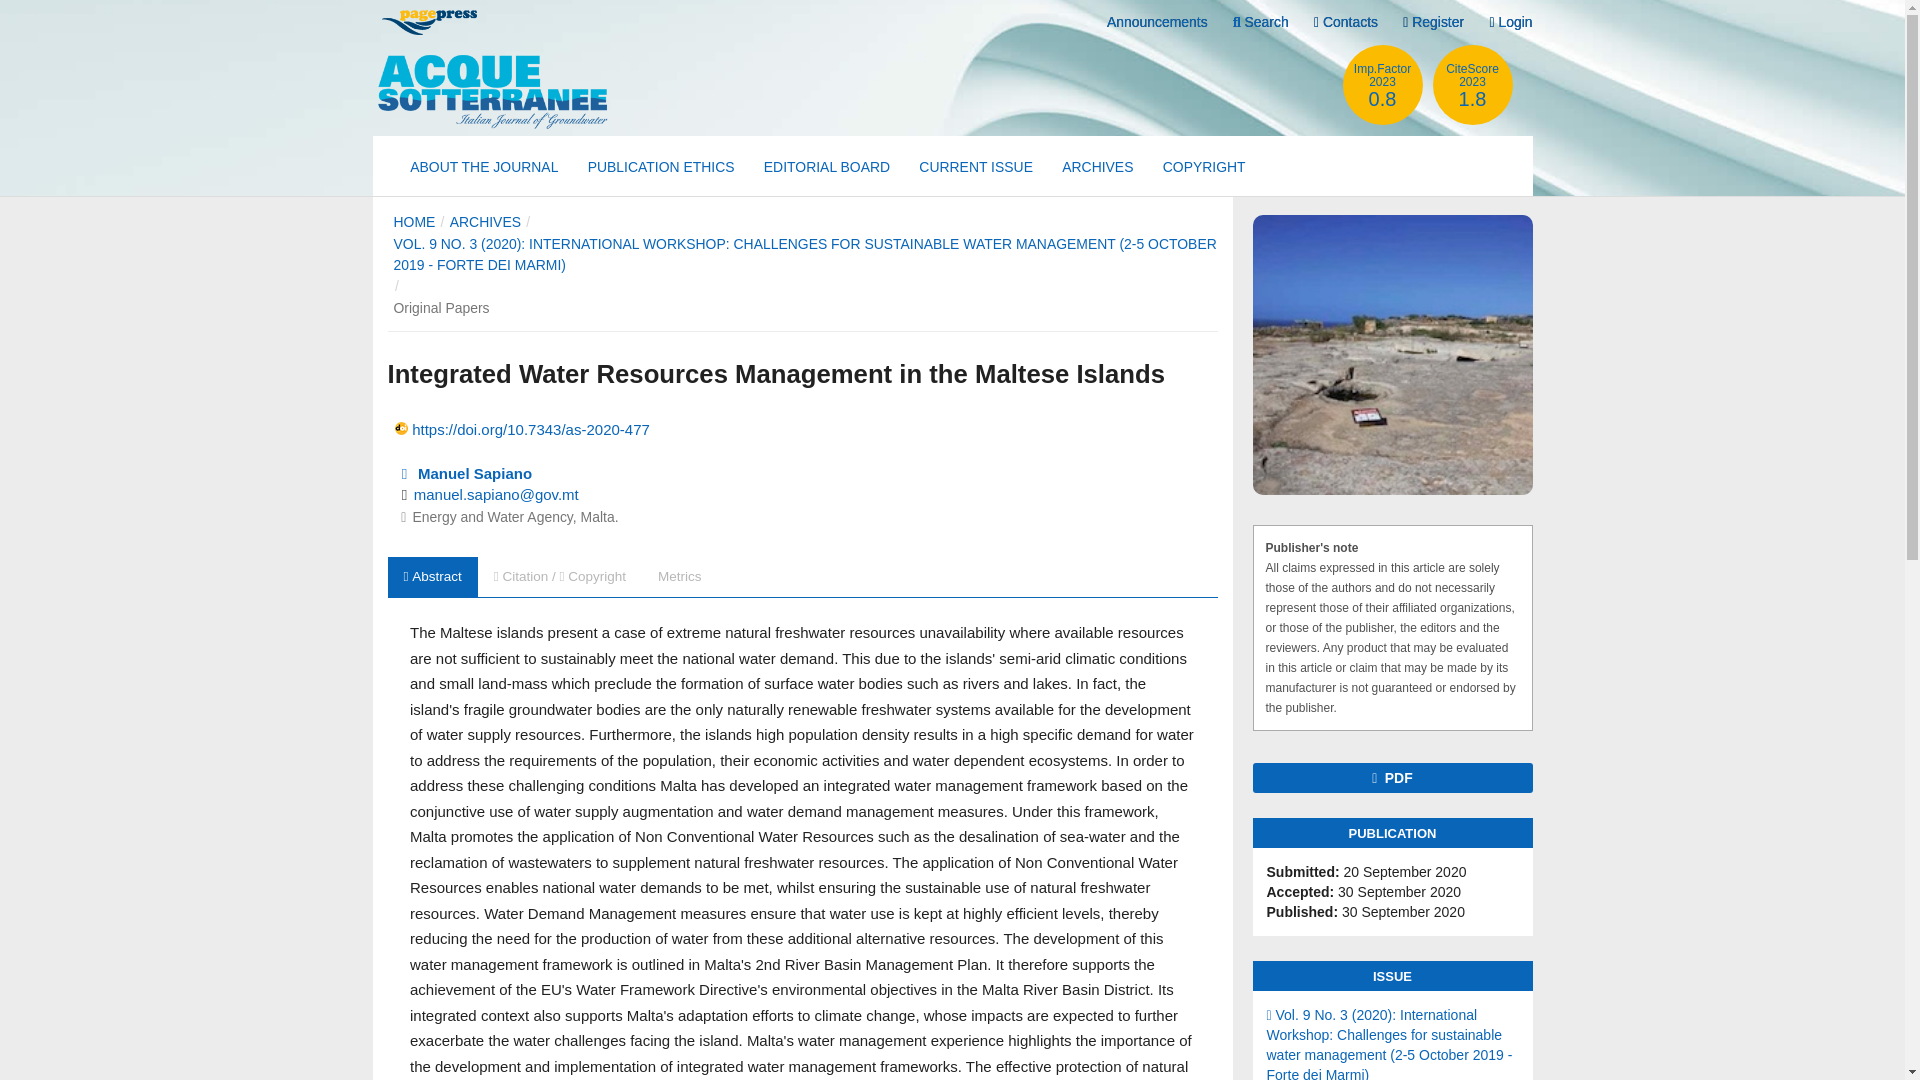  Describe the element at coordinates (1156, 22) in the screenshot. I see `Announcements` at that location.